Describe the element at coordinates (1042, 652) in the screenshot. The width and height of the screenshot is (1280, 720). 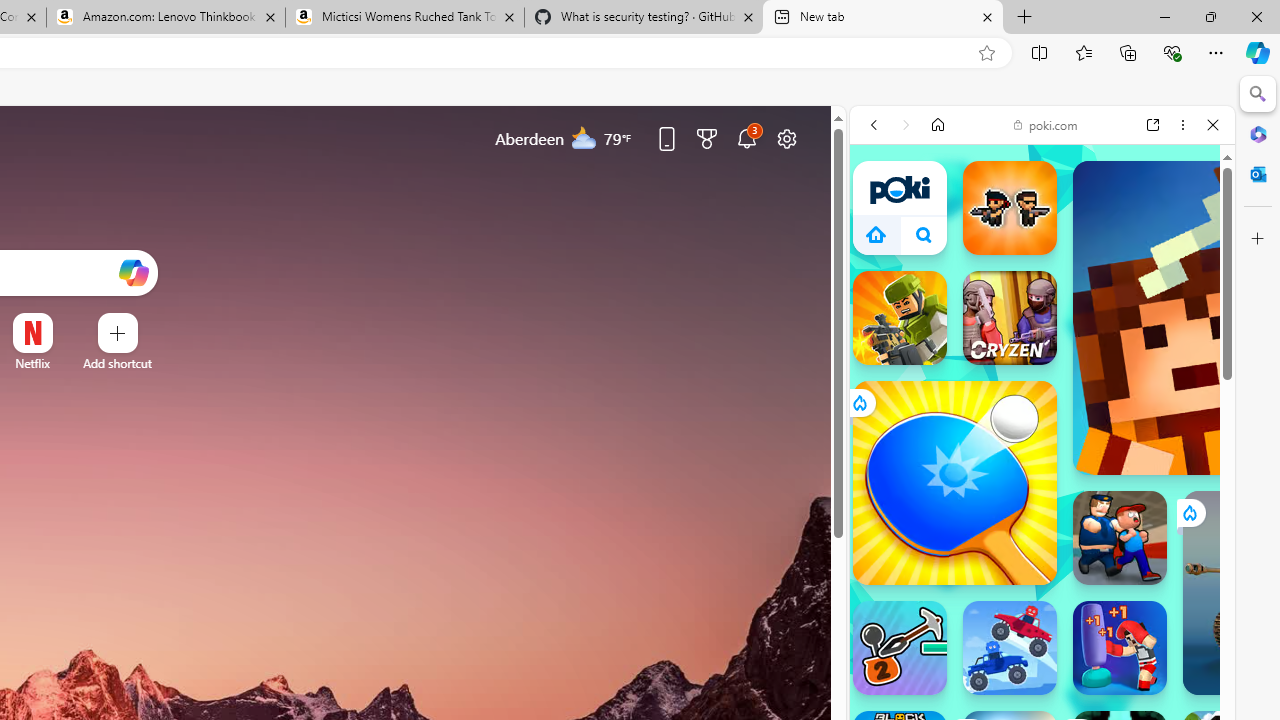
I see `Io Games` at that location.